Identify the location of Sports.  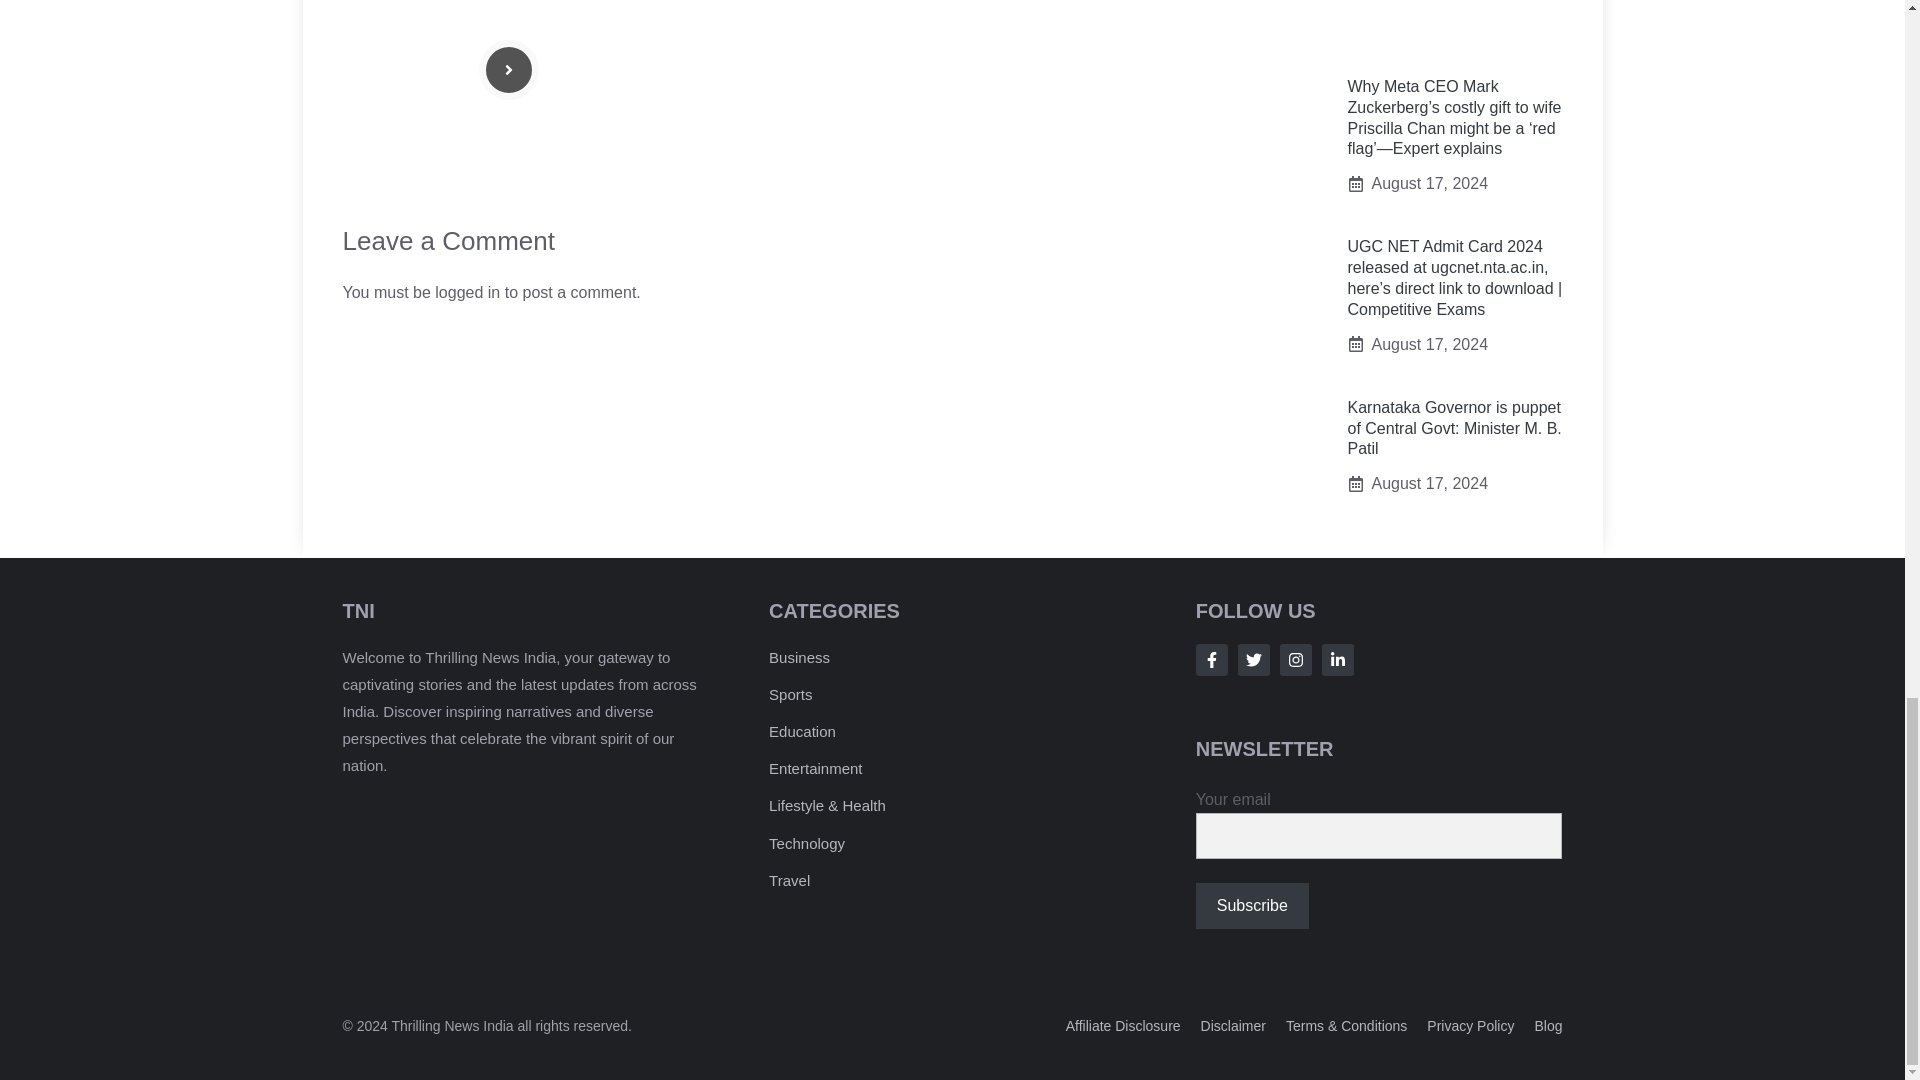
(790, 694).